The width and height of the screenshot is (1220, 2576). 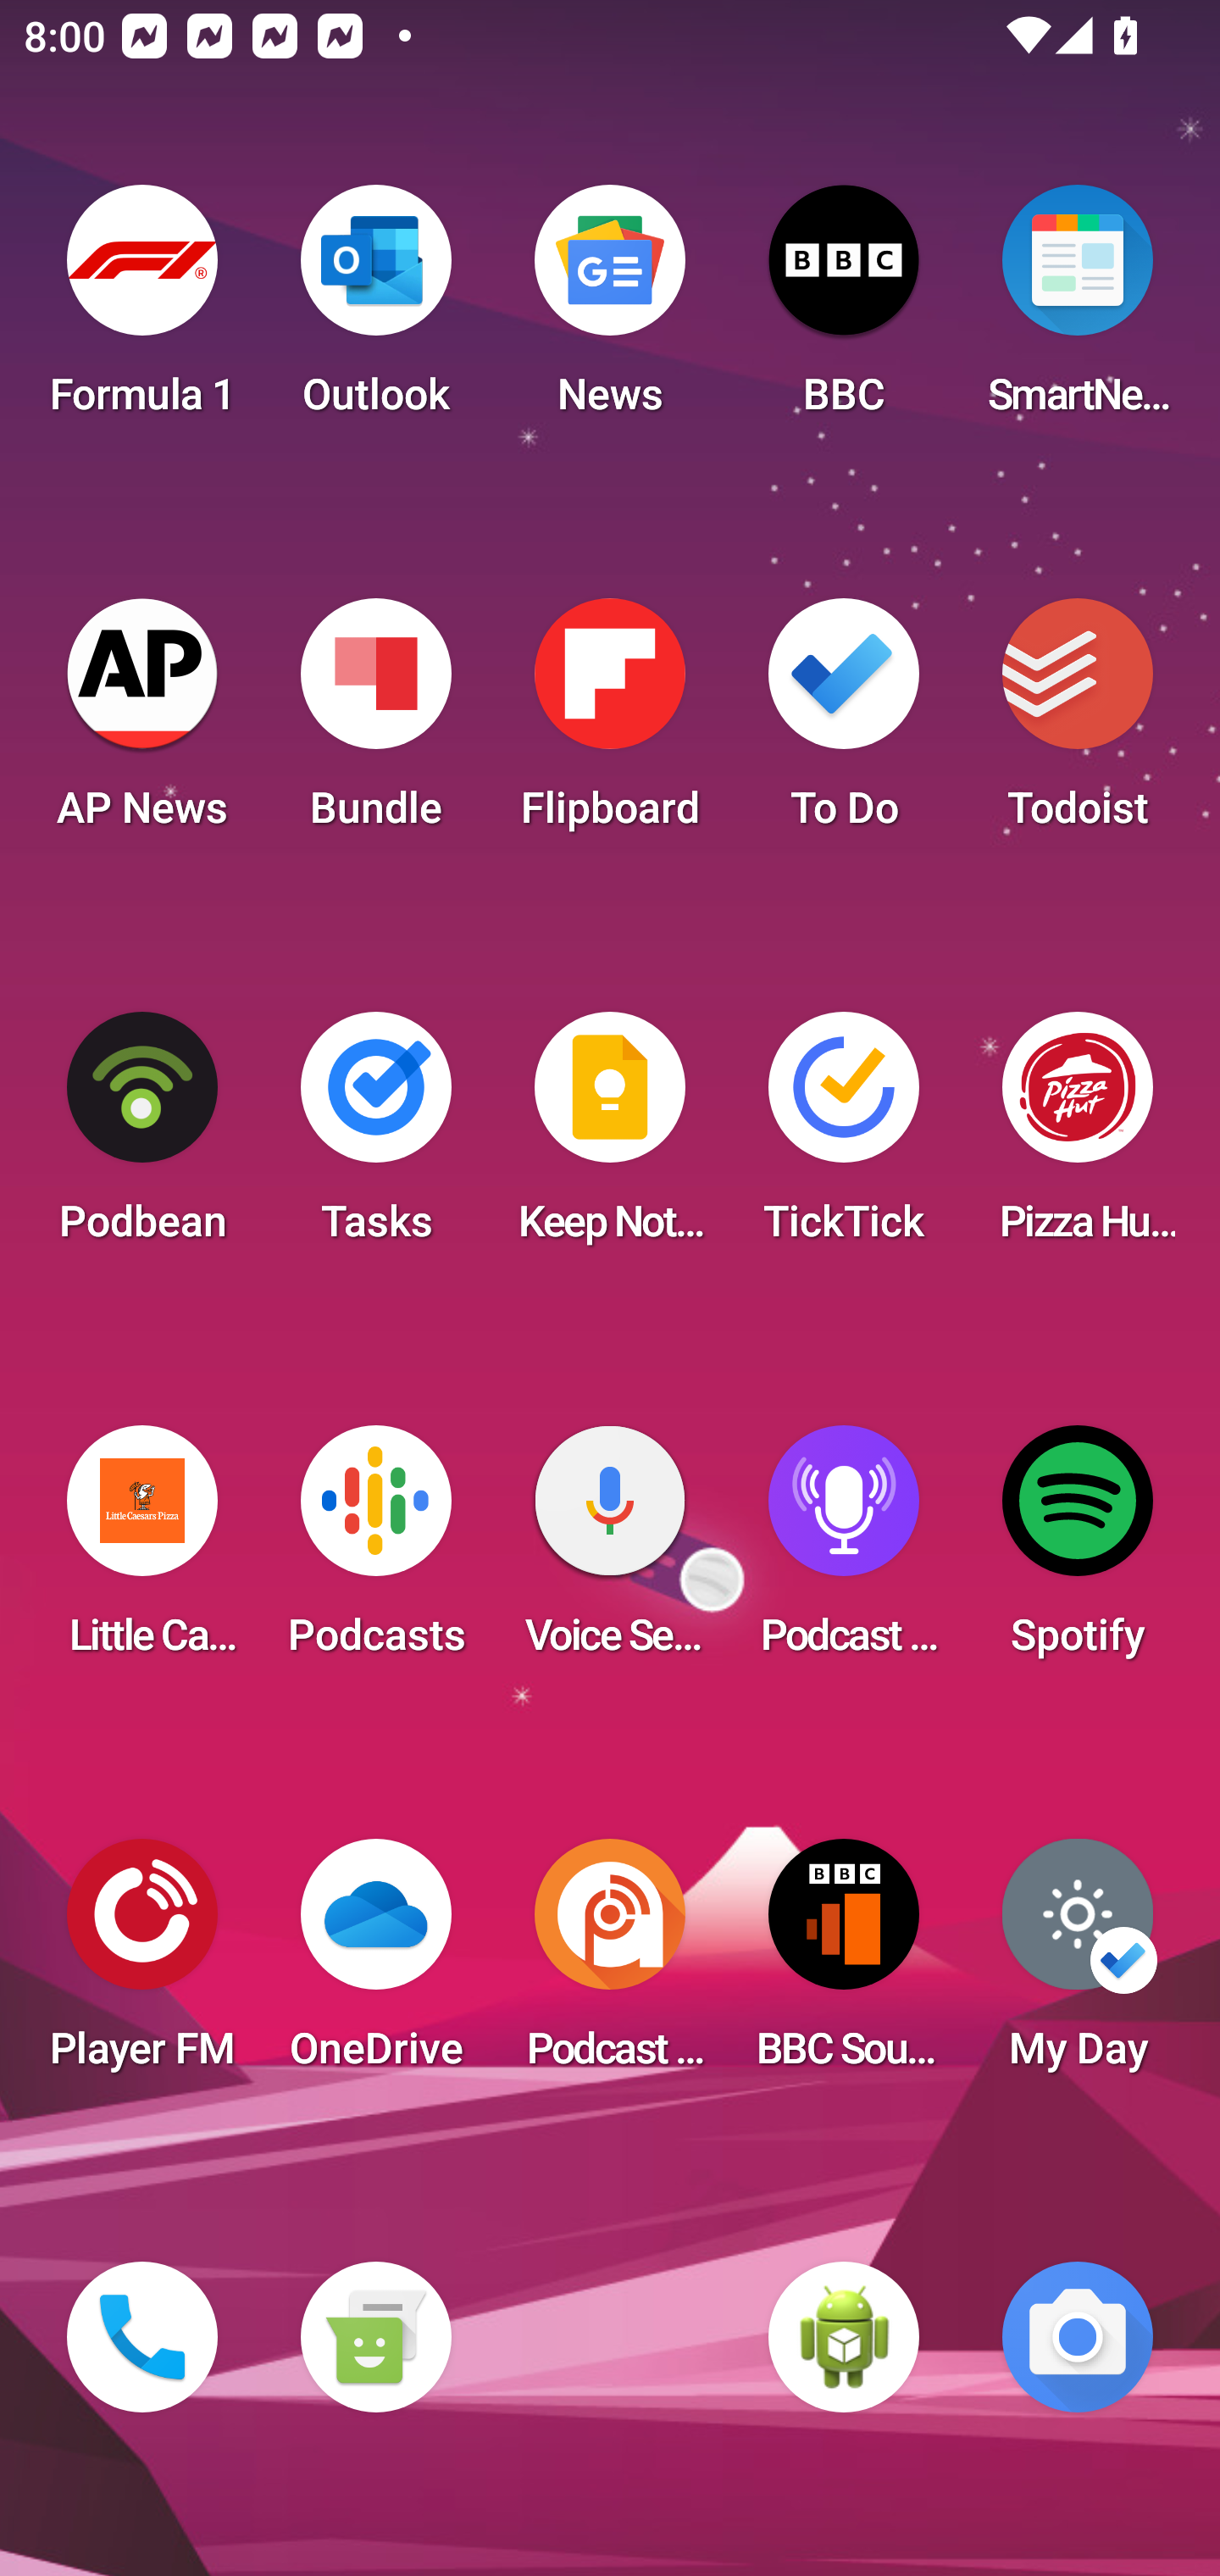 I want to click on Phone, so click(x=142, y=2337).